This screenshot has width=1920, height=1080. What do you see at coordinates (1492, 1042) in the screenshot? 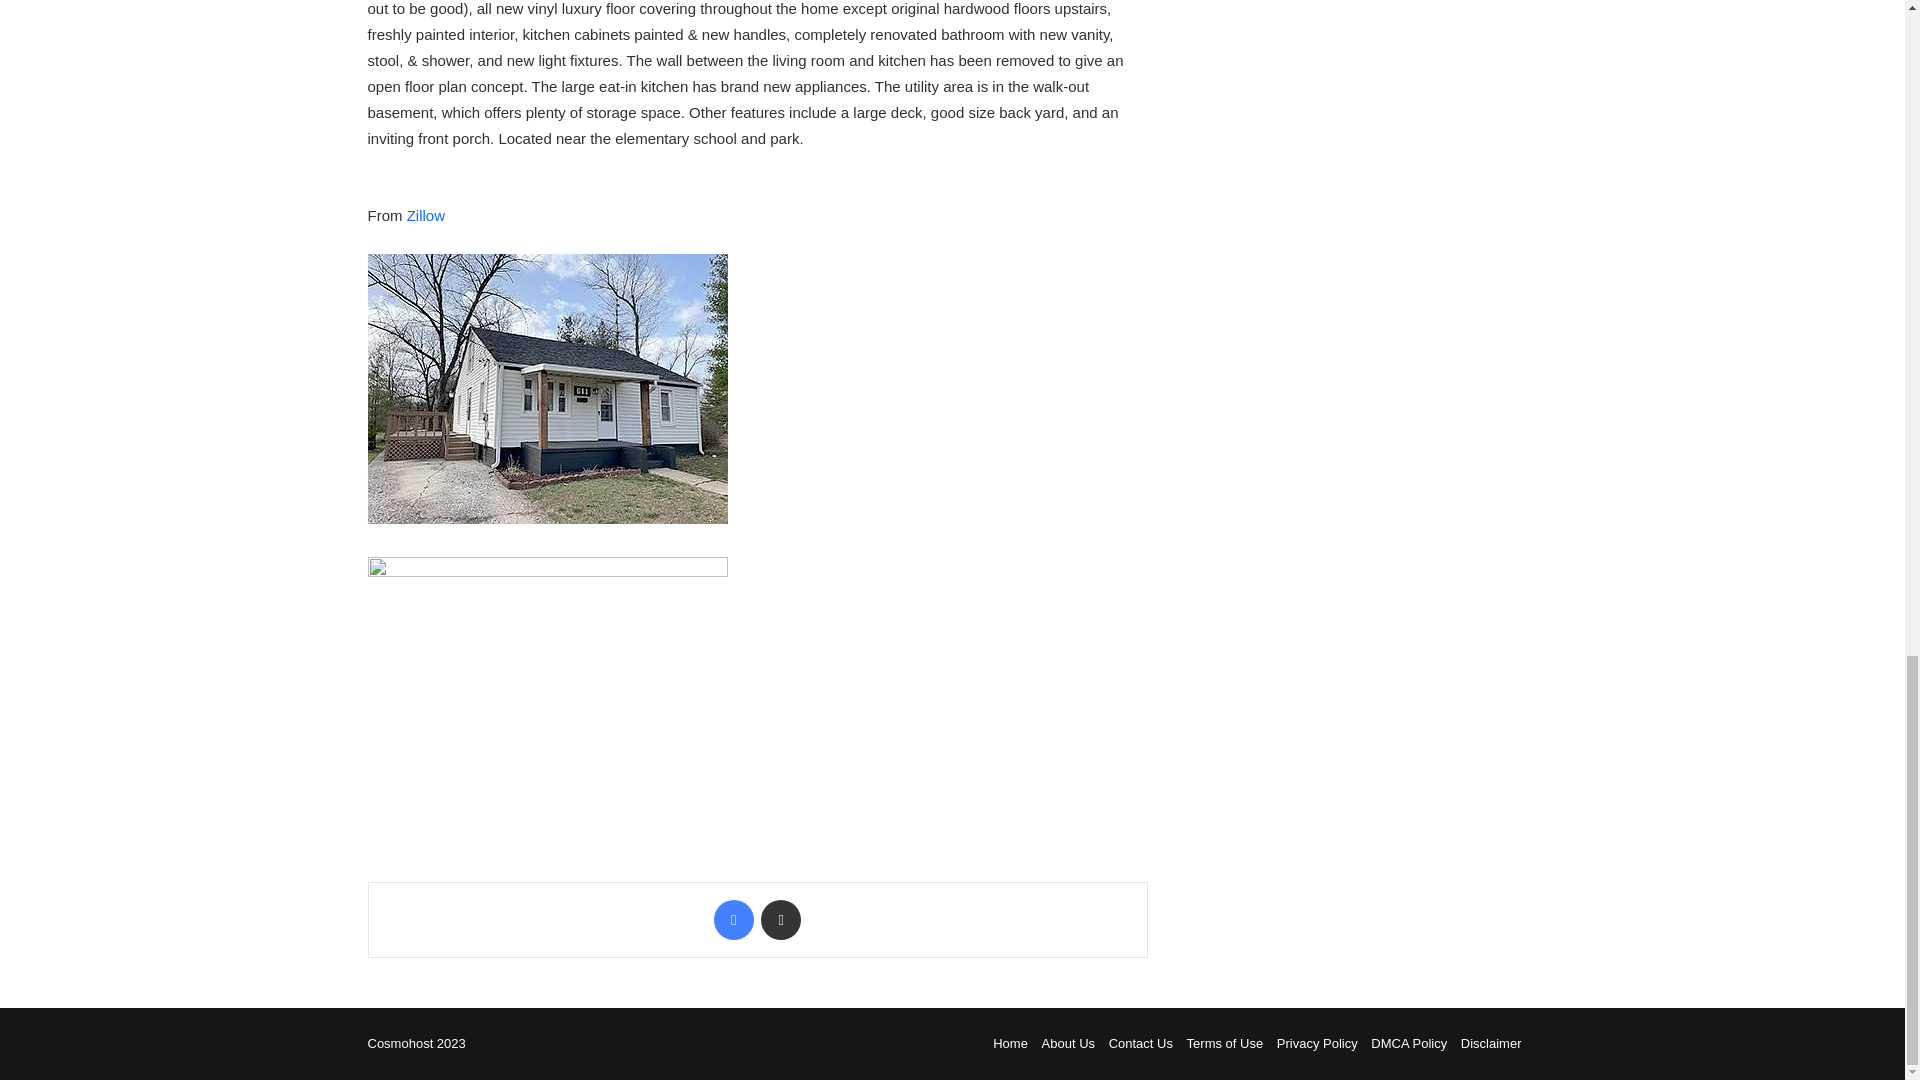
I see `Disclaimer` at bounding box center [1492, 1042].